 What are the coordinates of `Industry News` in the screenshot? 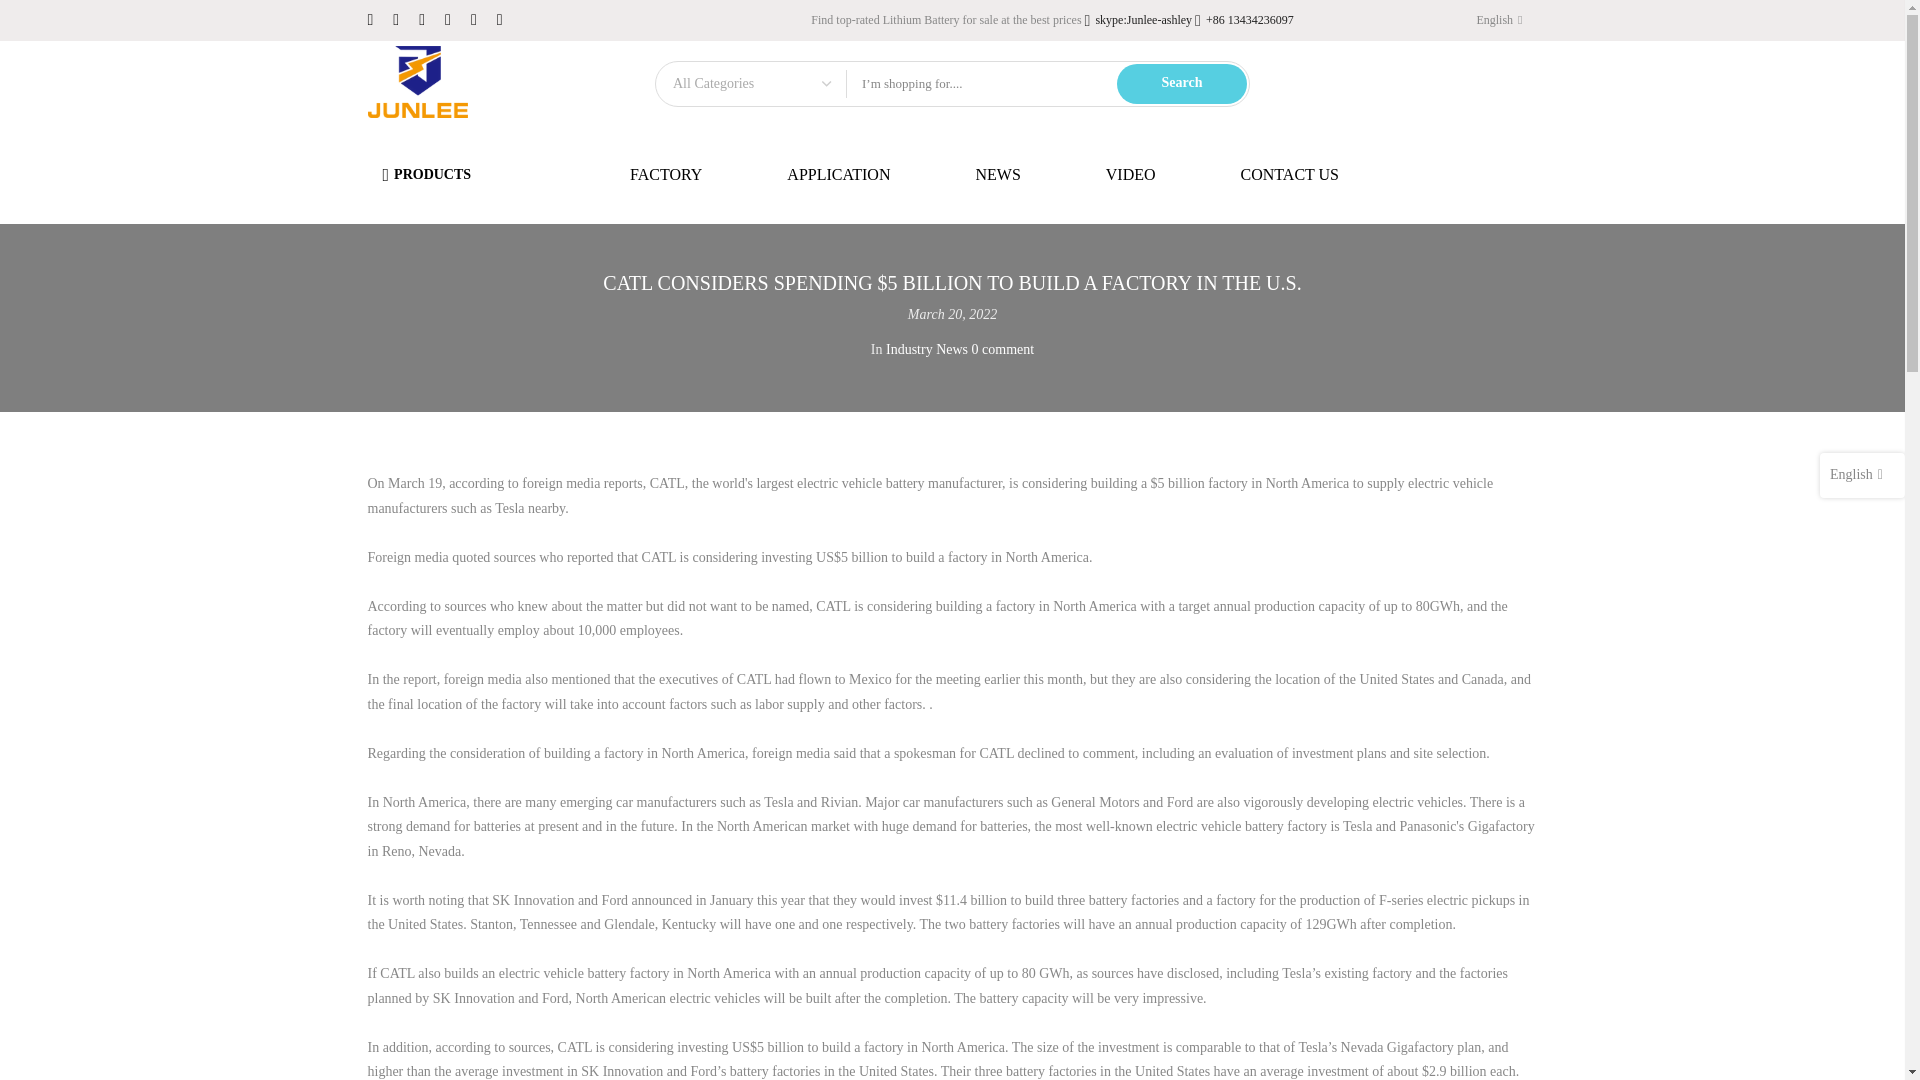 It's located at (926, 350).